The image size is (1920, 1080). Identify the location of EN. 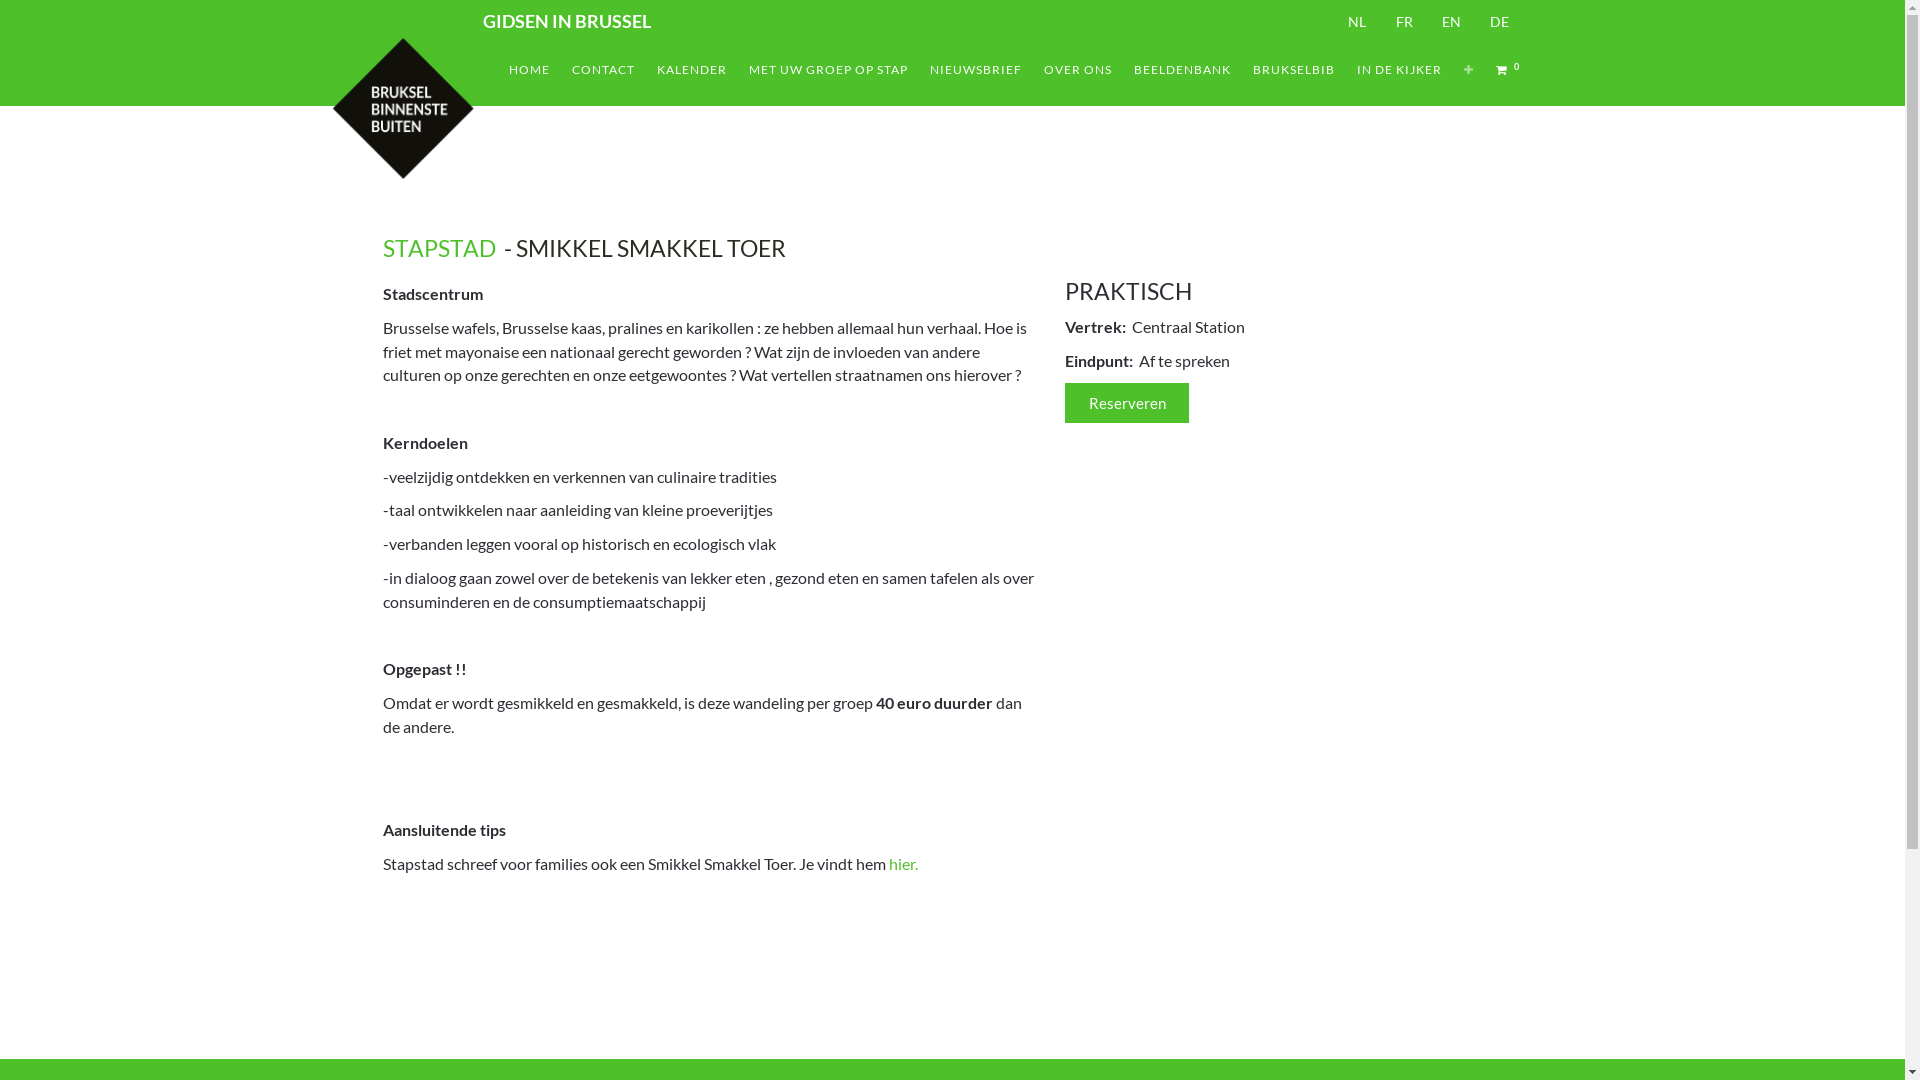
(1452, 20).